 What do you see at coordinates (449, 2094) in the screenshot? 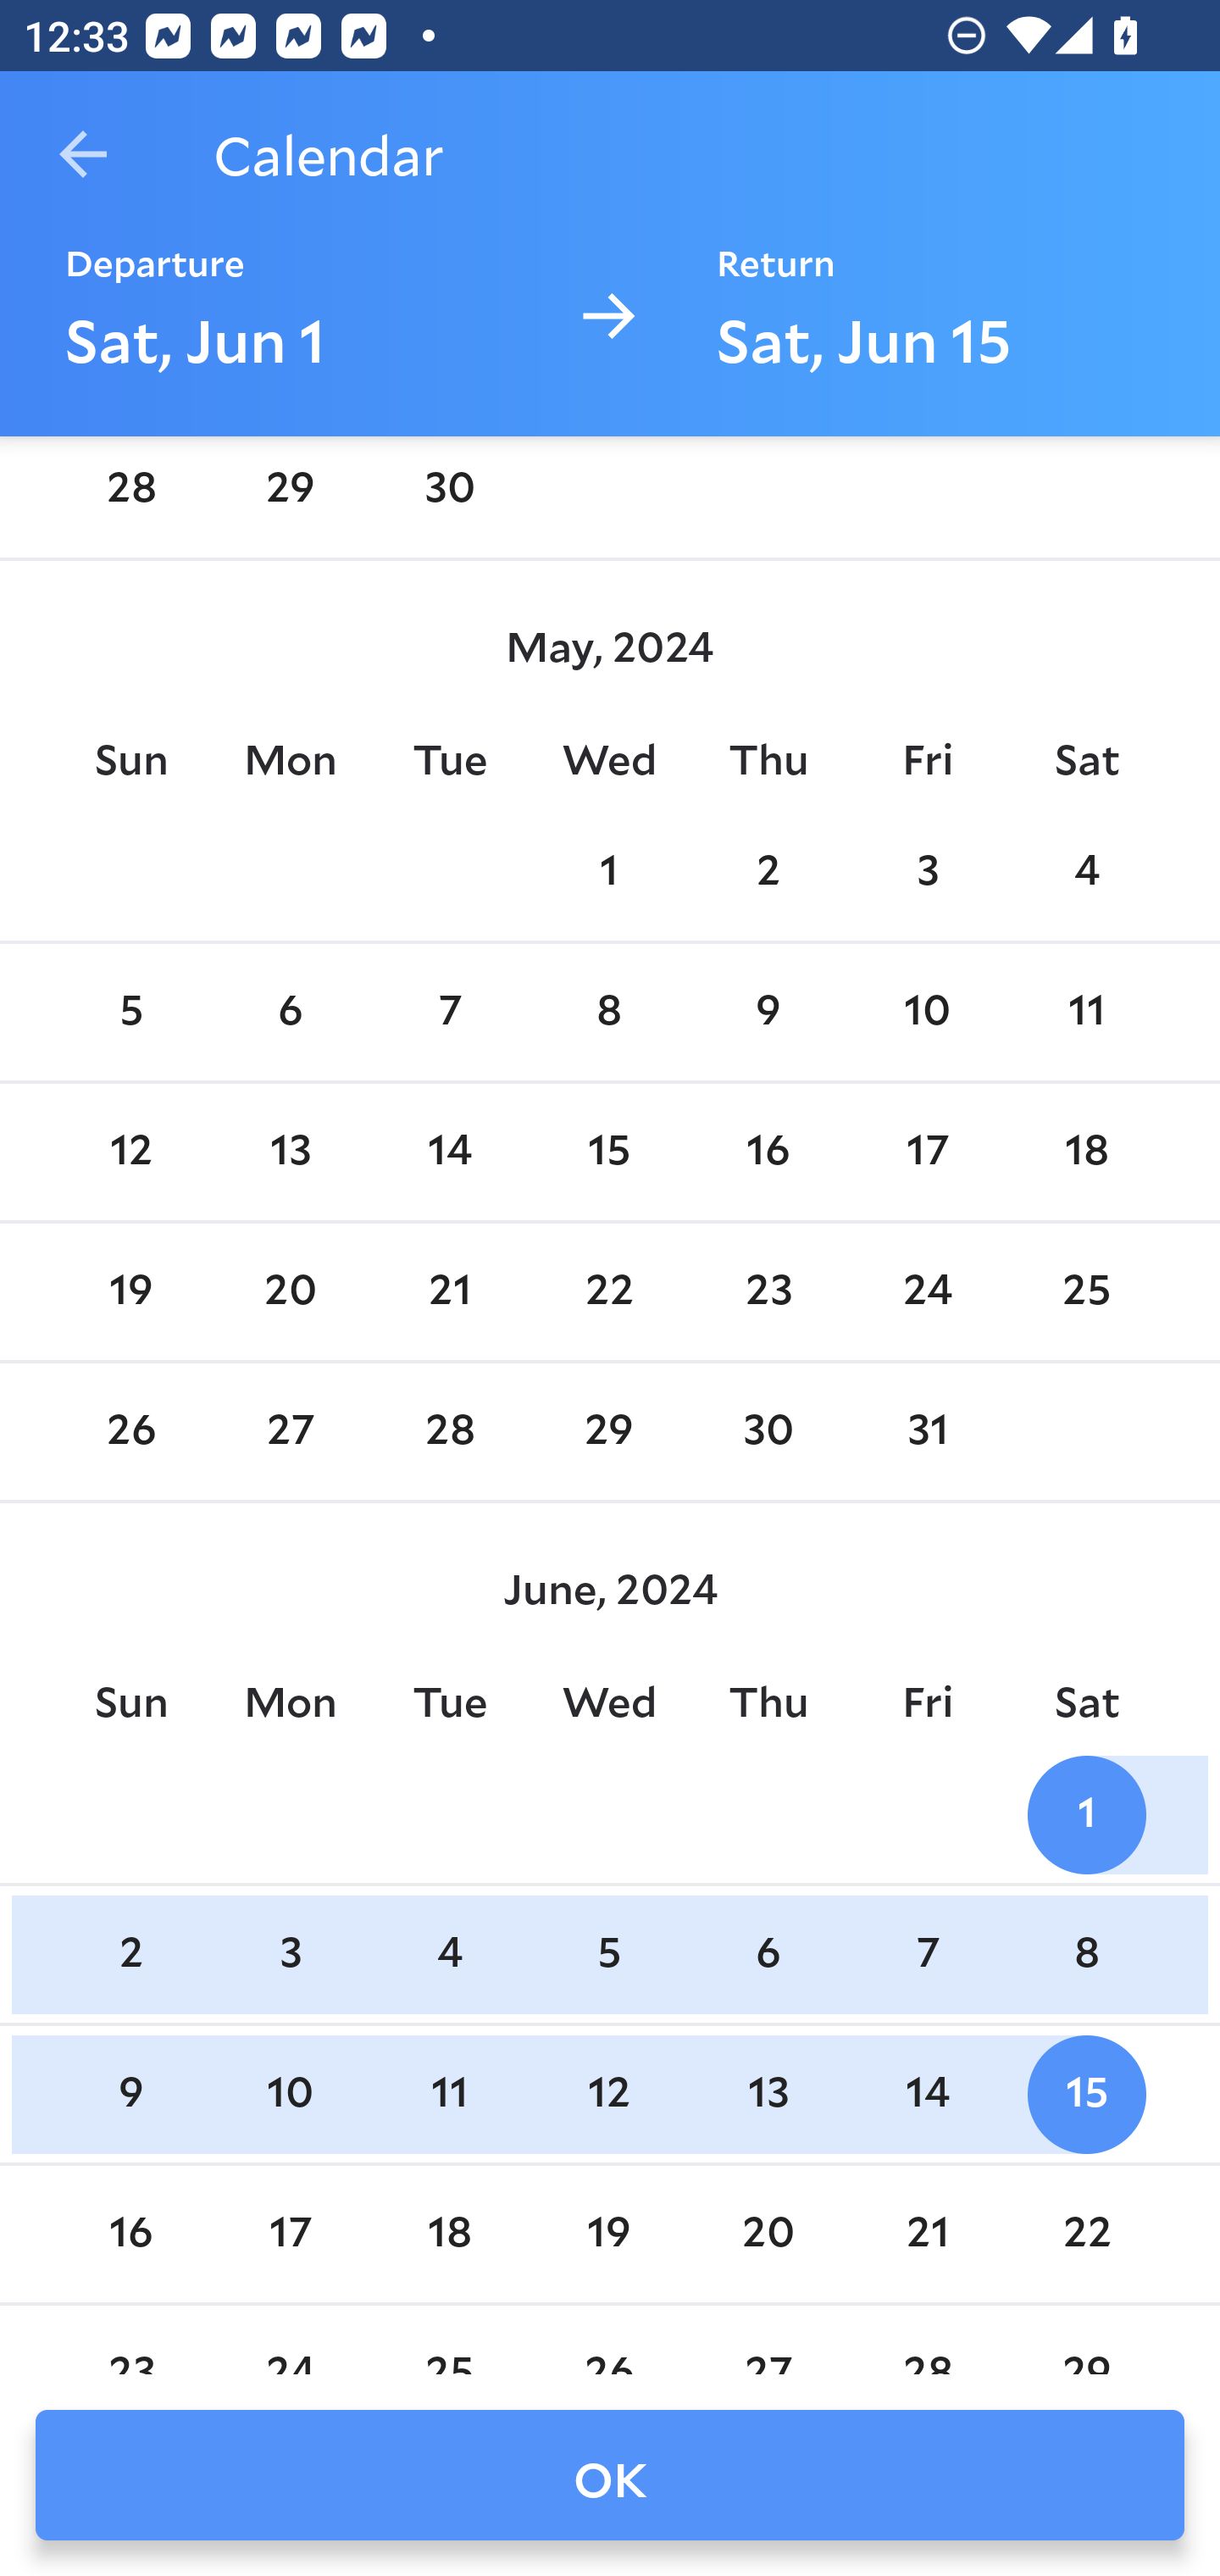
I see `11` at bounding box center [449, 2094].